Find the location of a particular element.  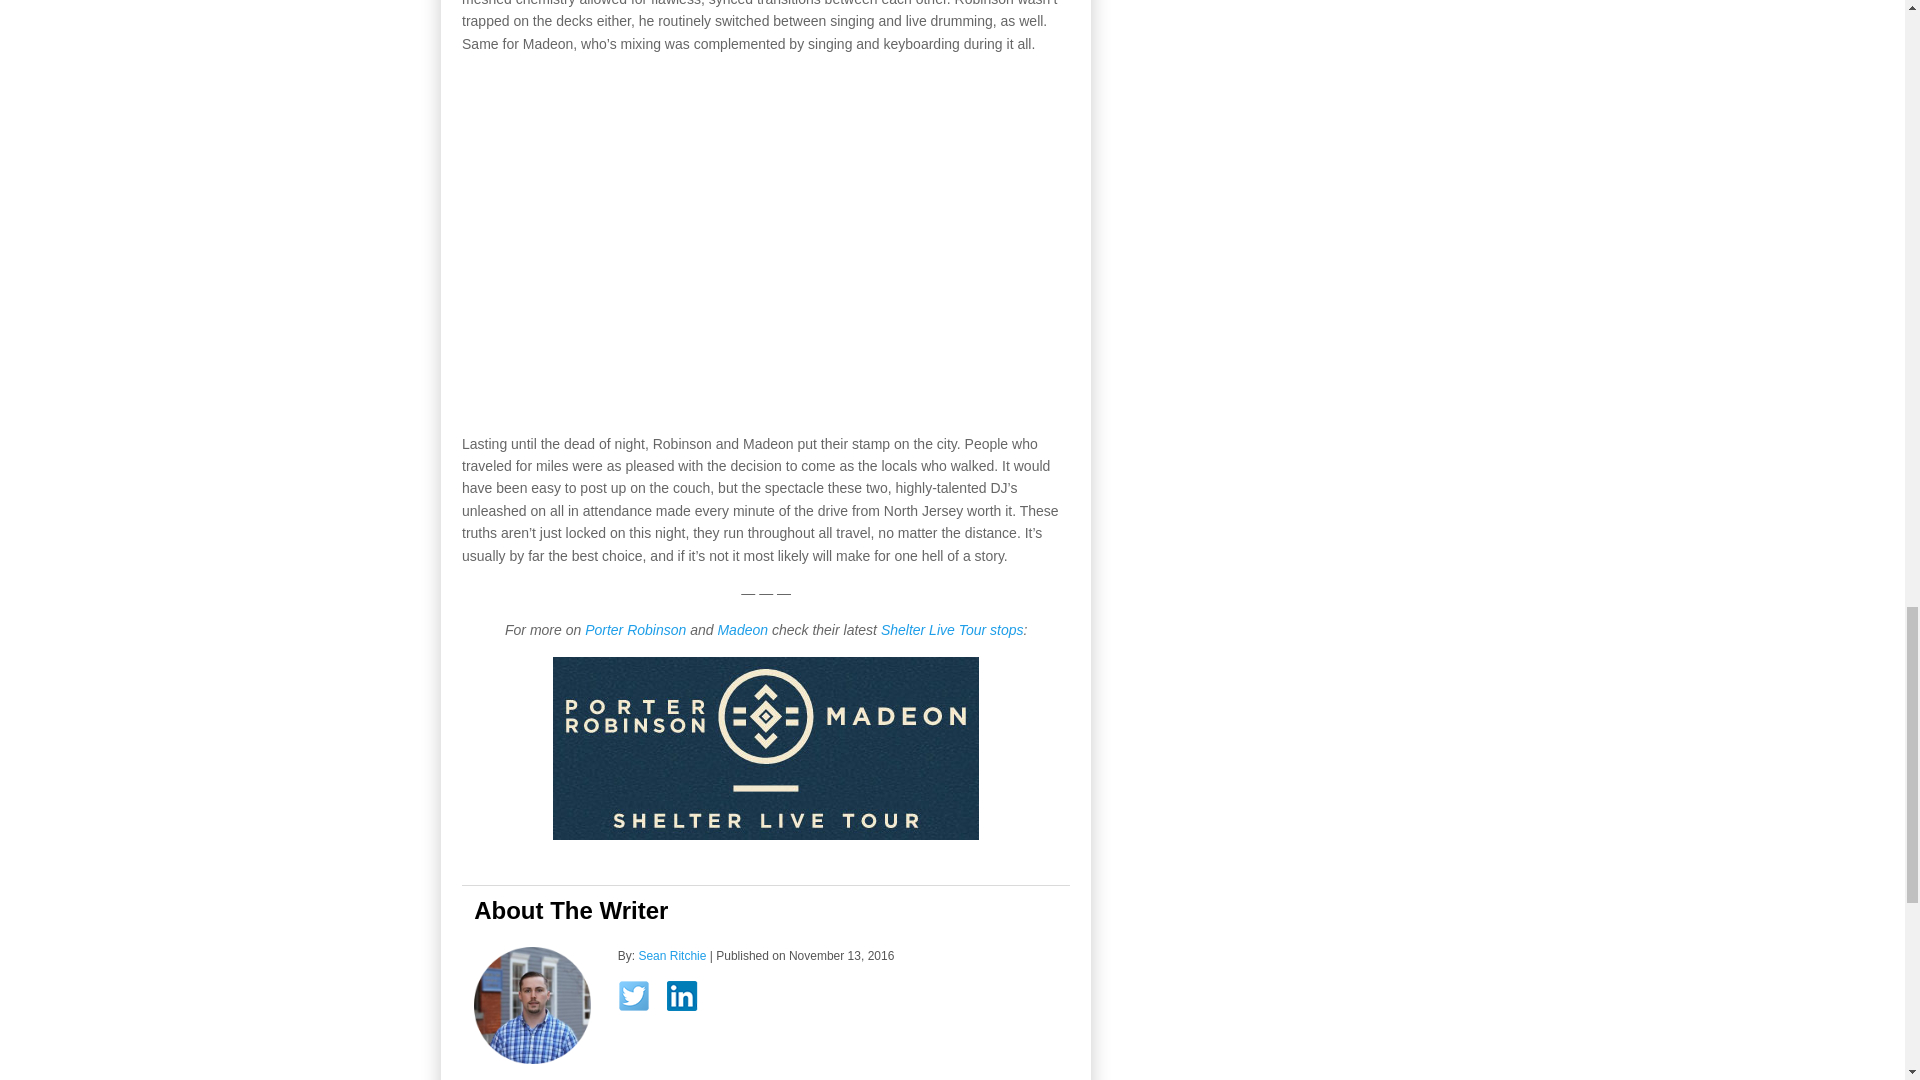

Madeon is located at coordinates (742, 630).